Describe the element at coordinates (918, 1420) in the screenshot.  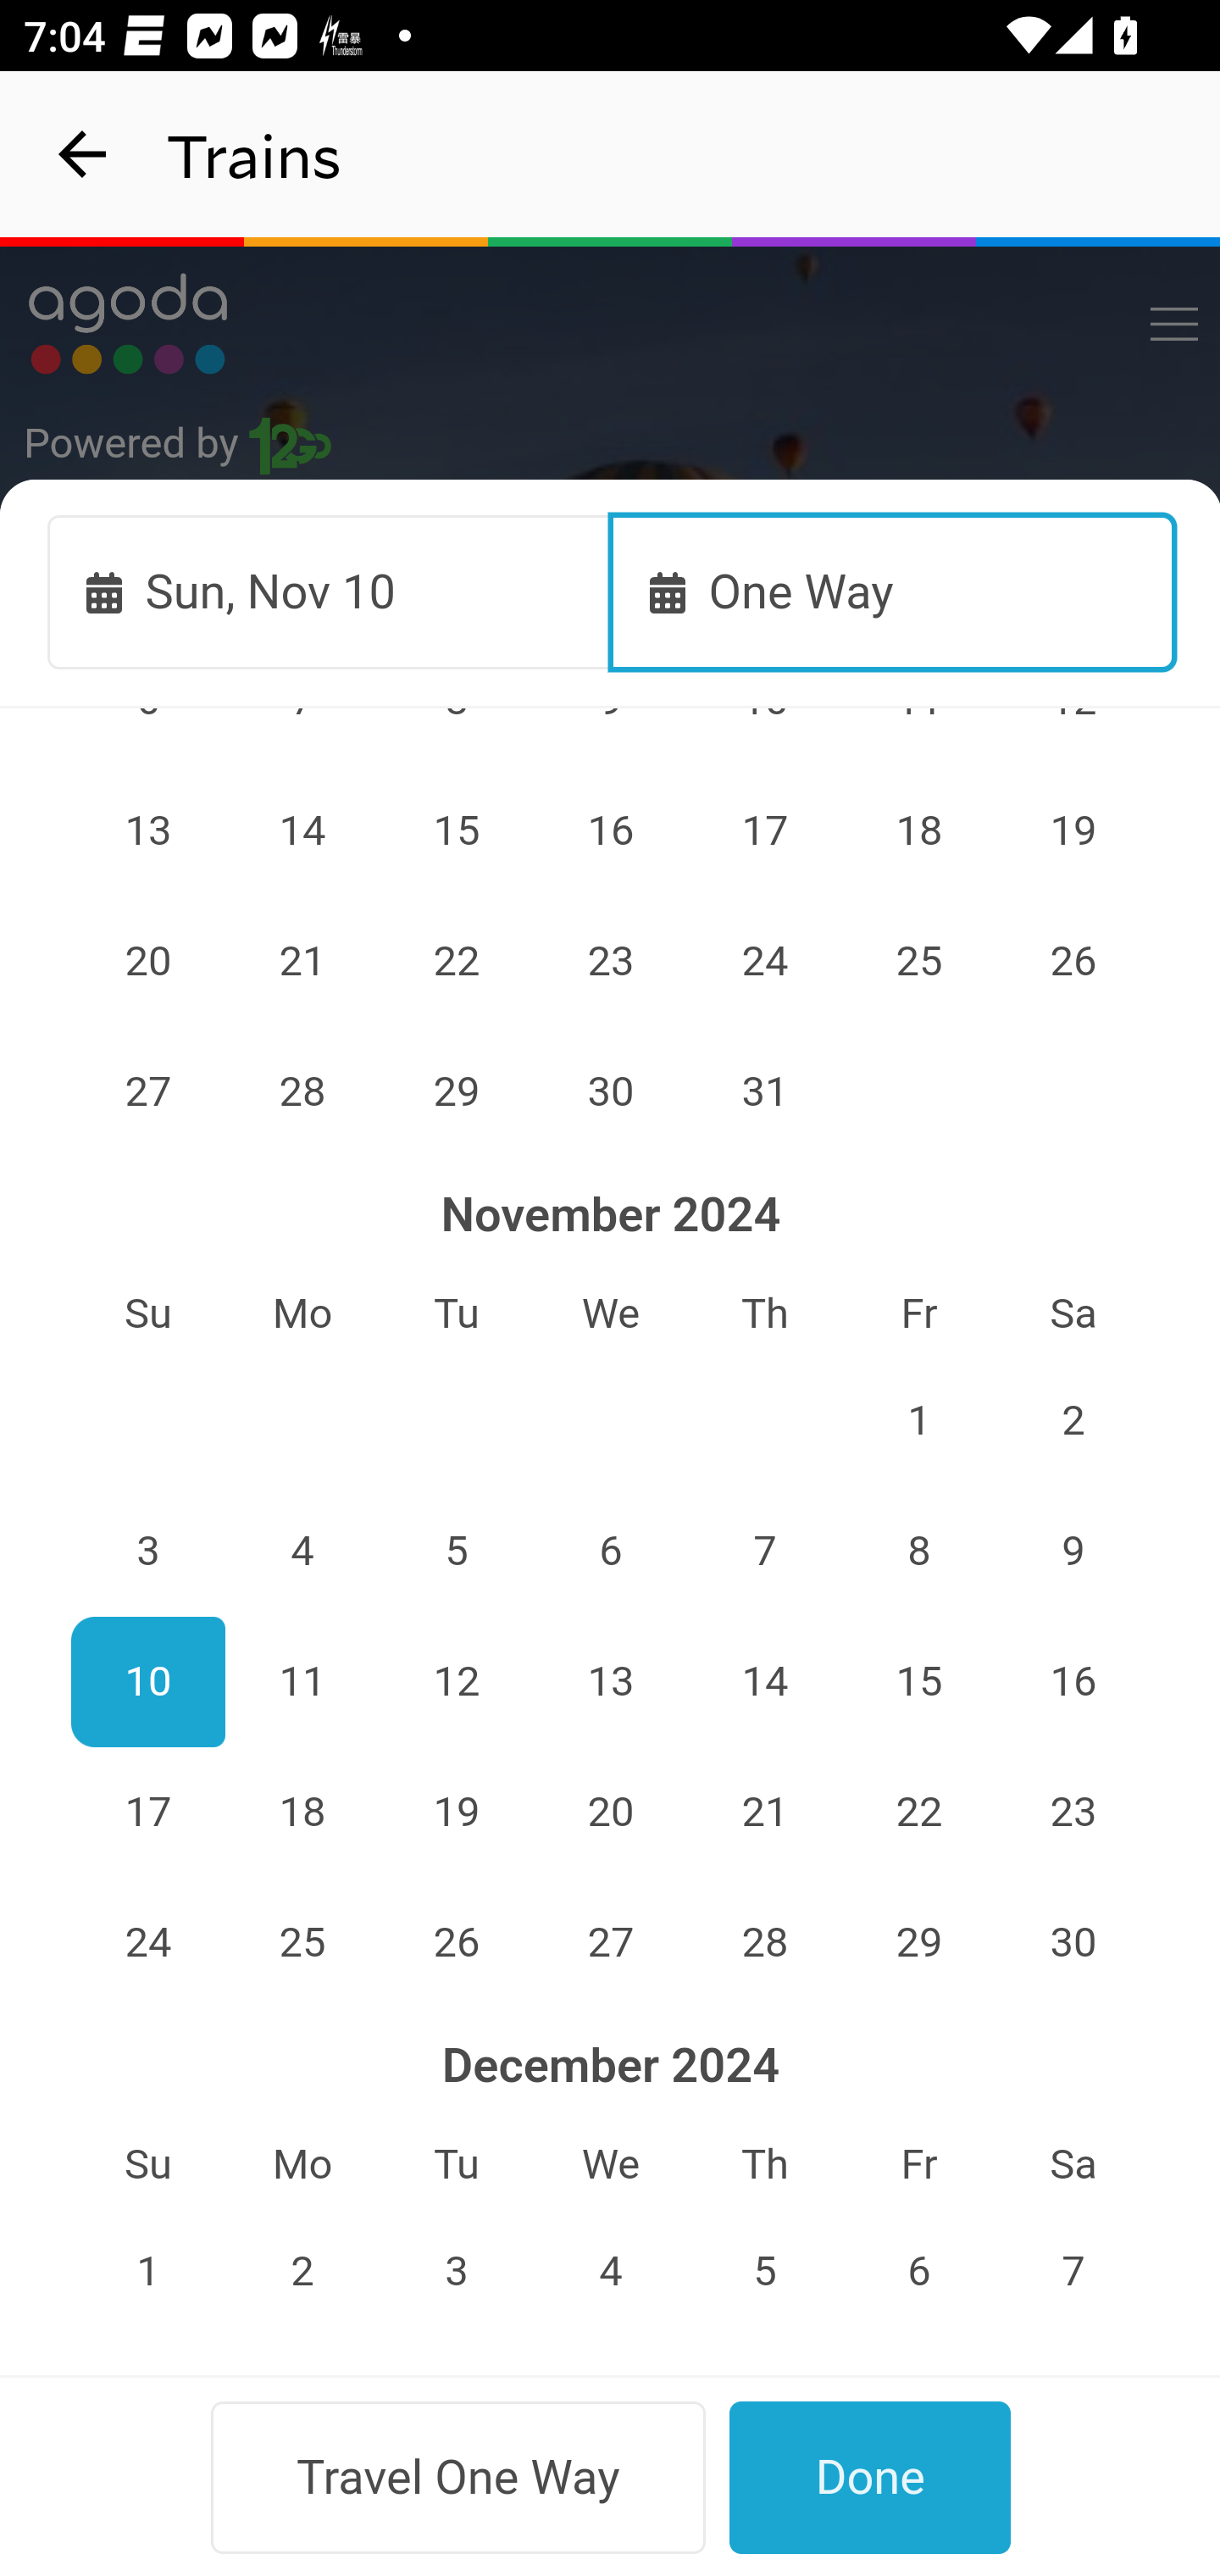
I see `1` at that location.